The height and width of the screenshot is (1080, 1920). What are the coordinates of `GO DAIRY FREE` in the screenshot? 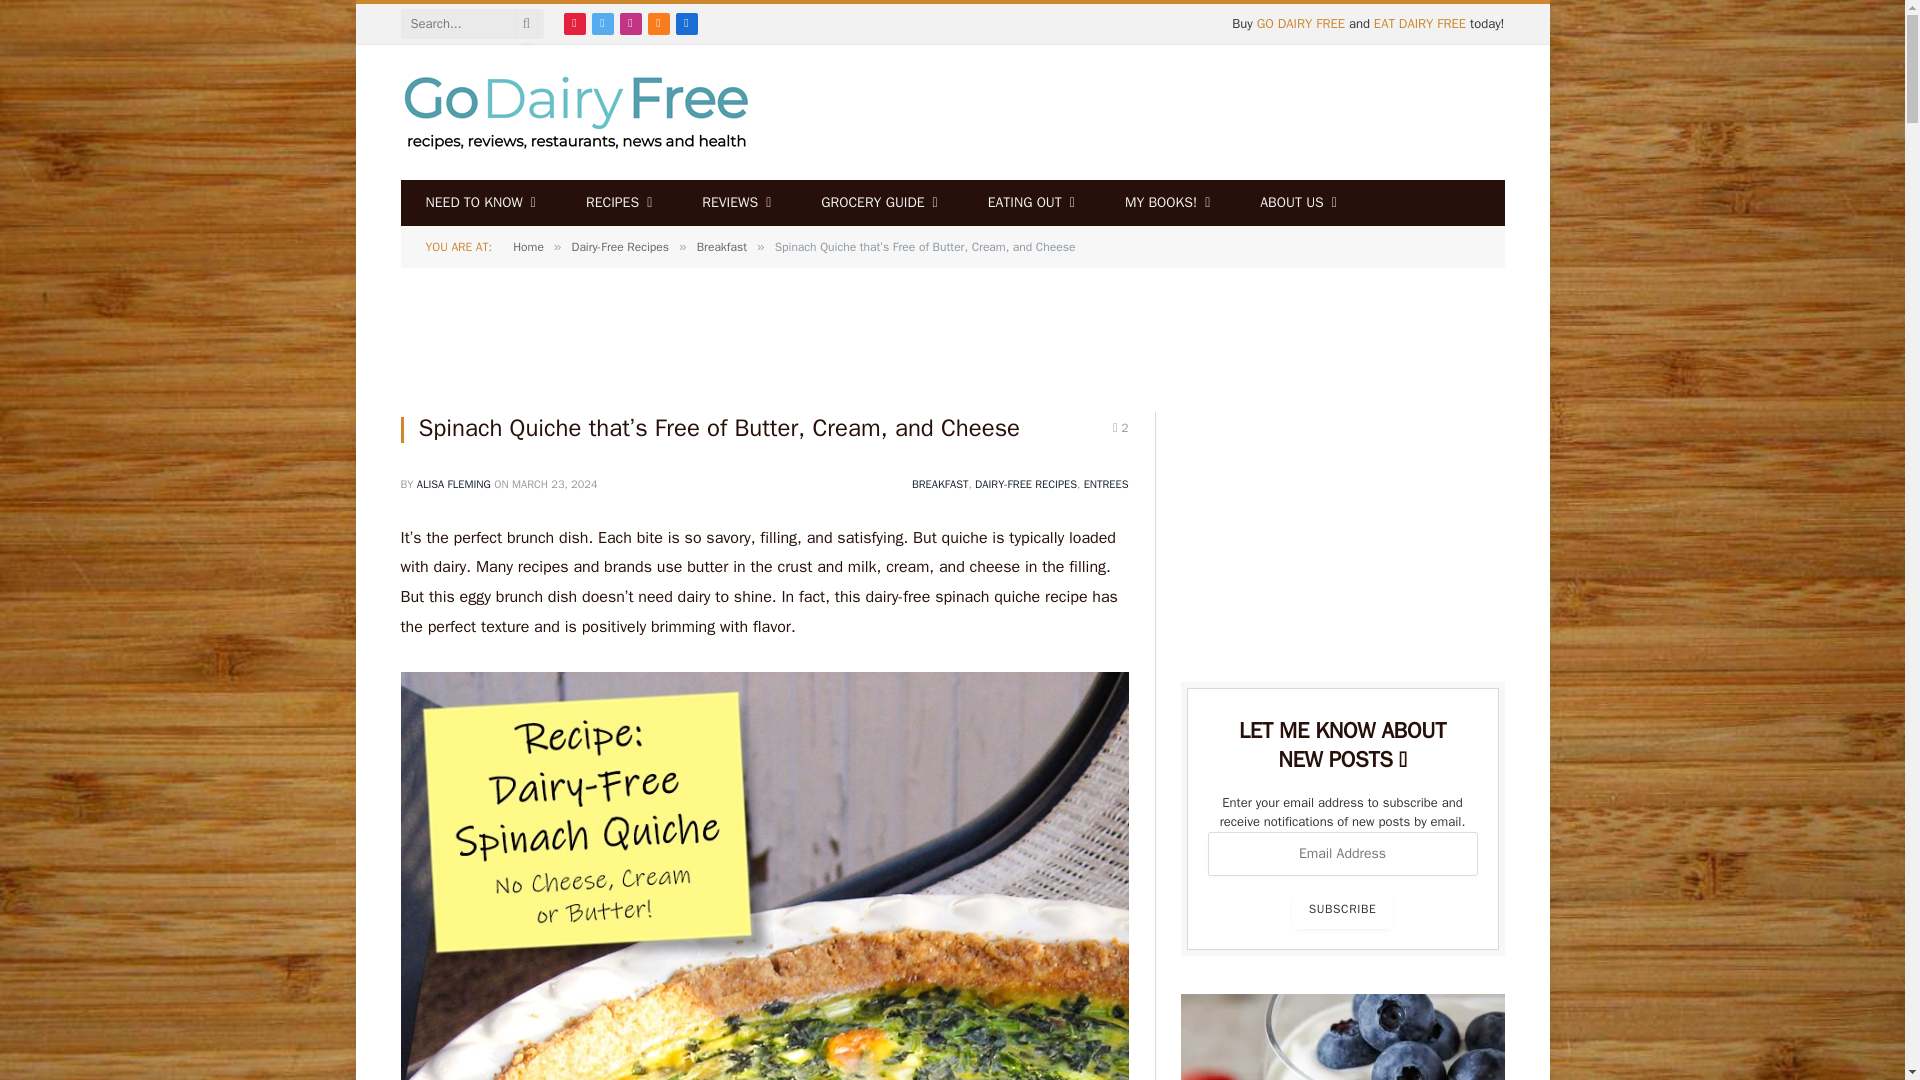 It's located at (1301, 24).